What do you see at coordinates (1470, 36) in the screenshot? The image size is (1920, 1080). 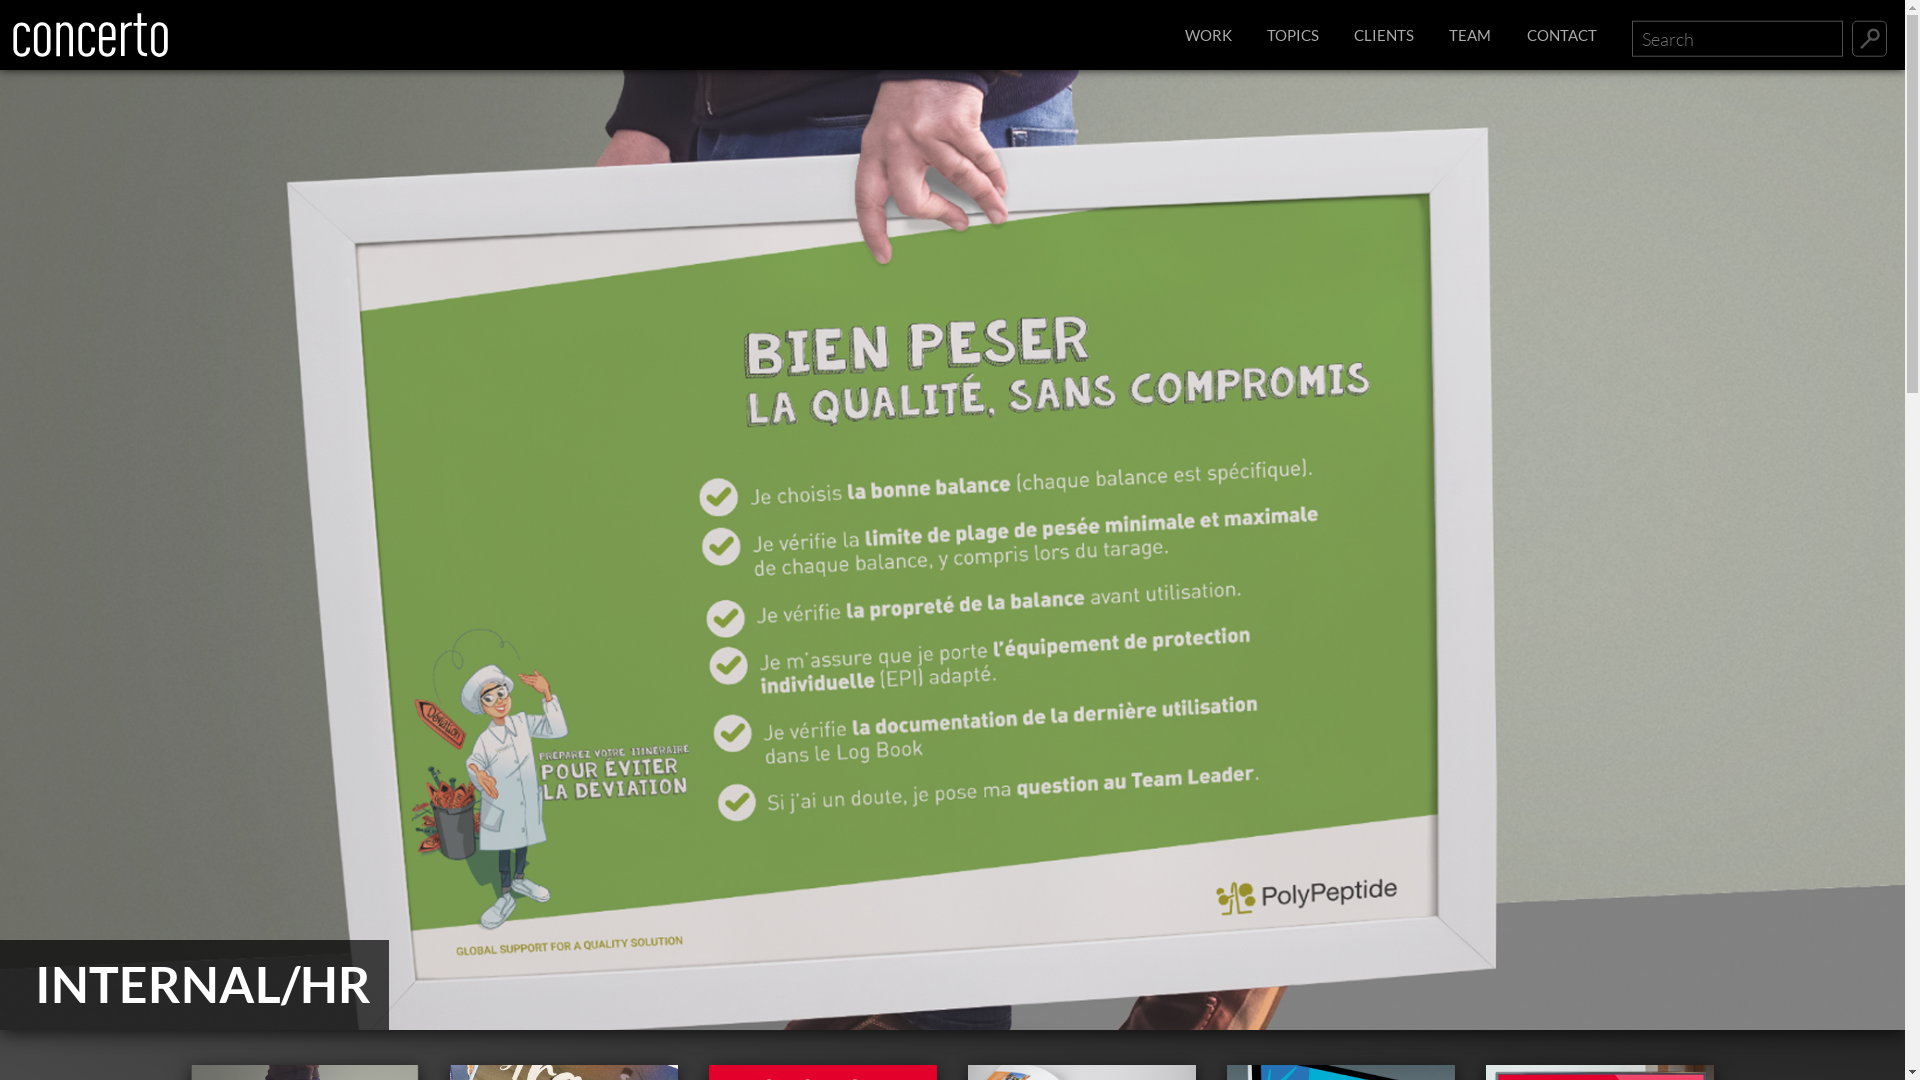 I see `TEAM` at bounding box center [1470, 36].